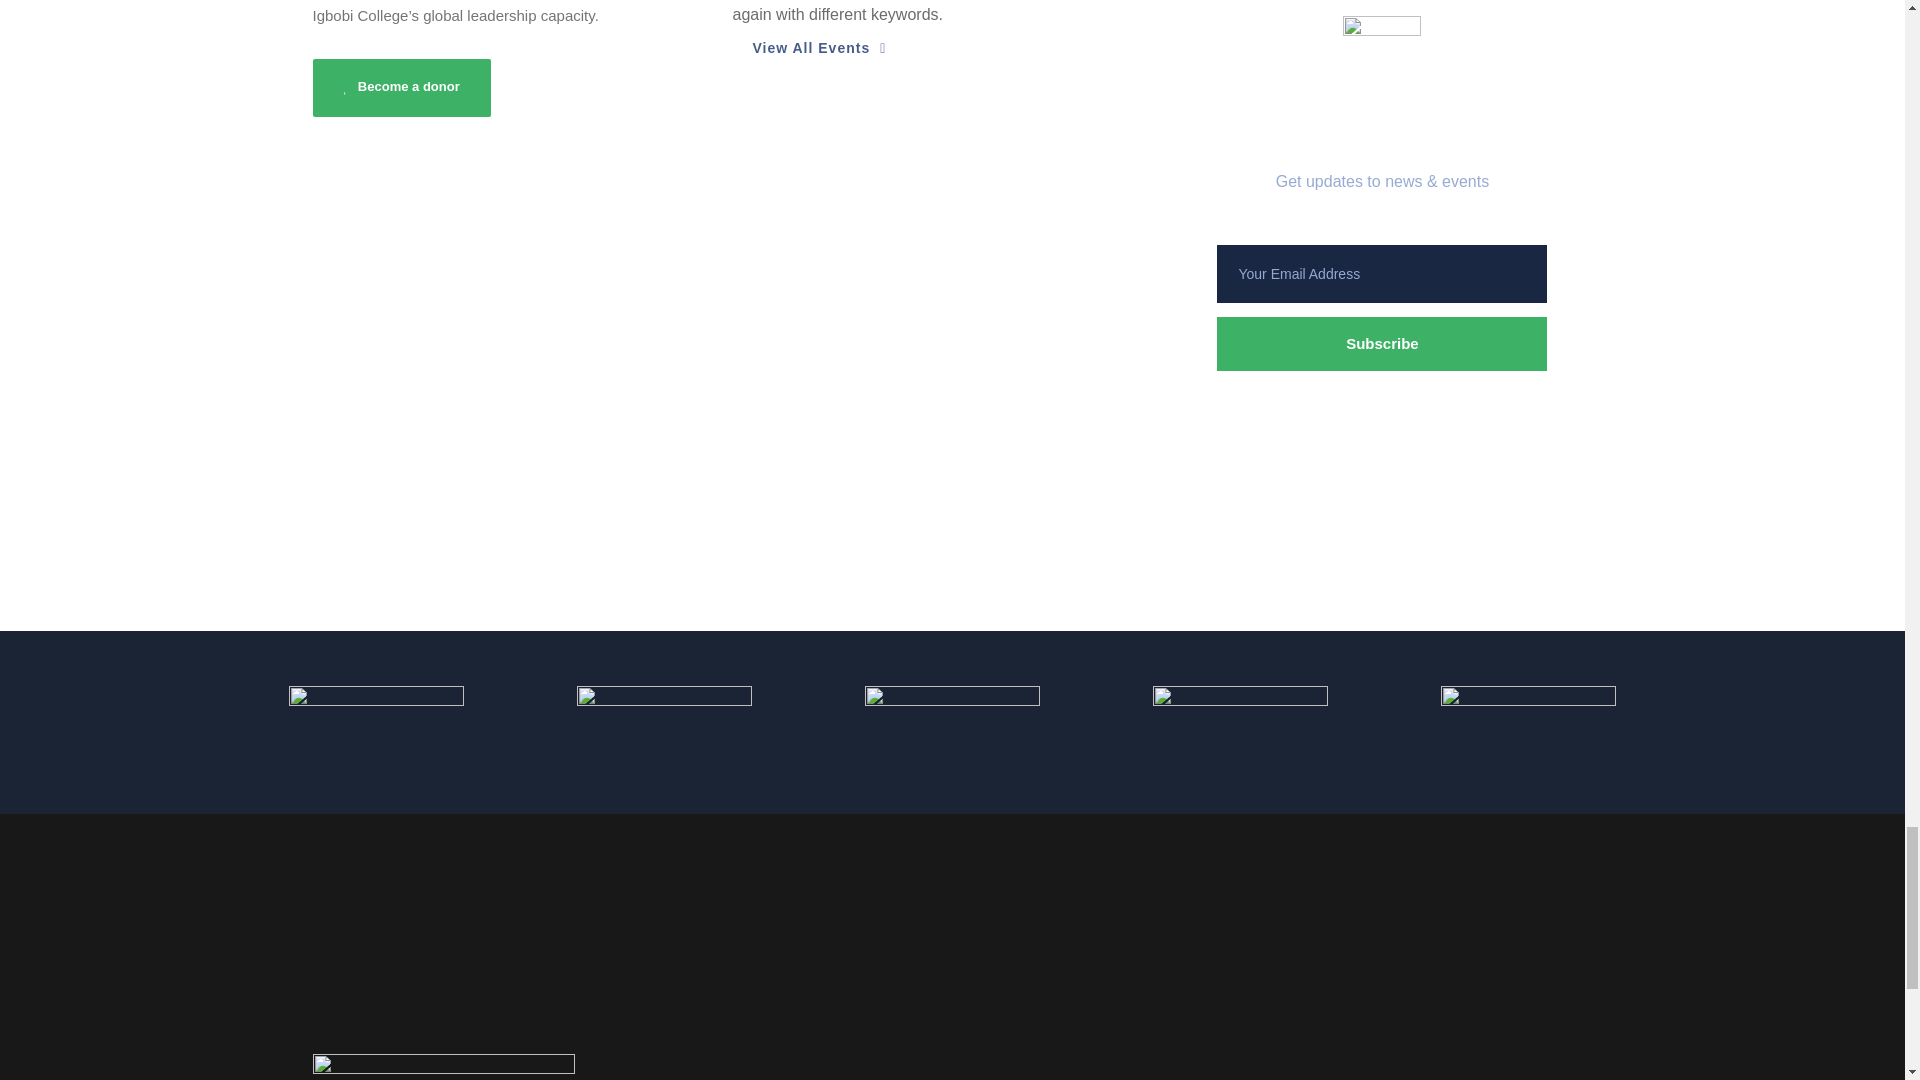 The width and height of the screenshot is (1920, 1080). Describe the element at coordinates (1240, 719) in the screenshot. I see `slider4` at that location.